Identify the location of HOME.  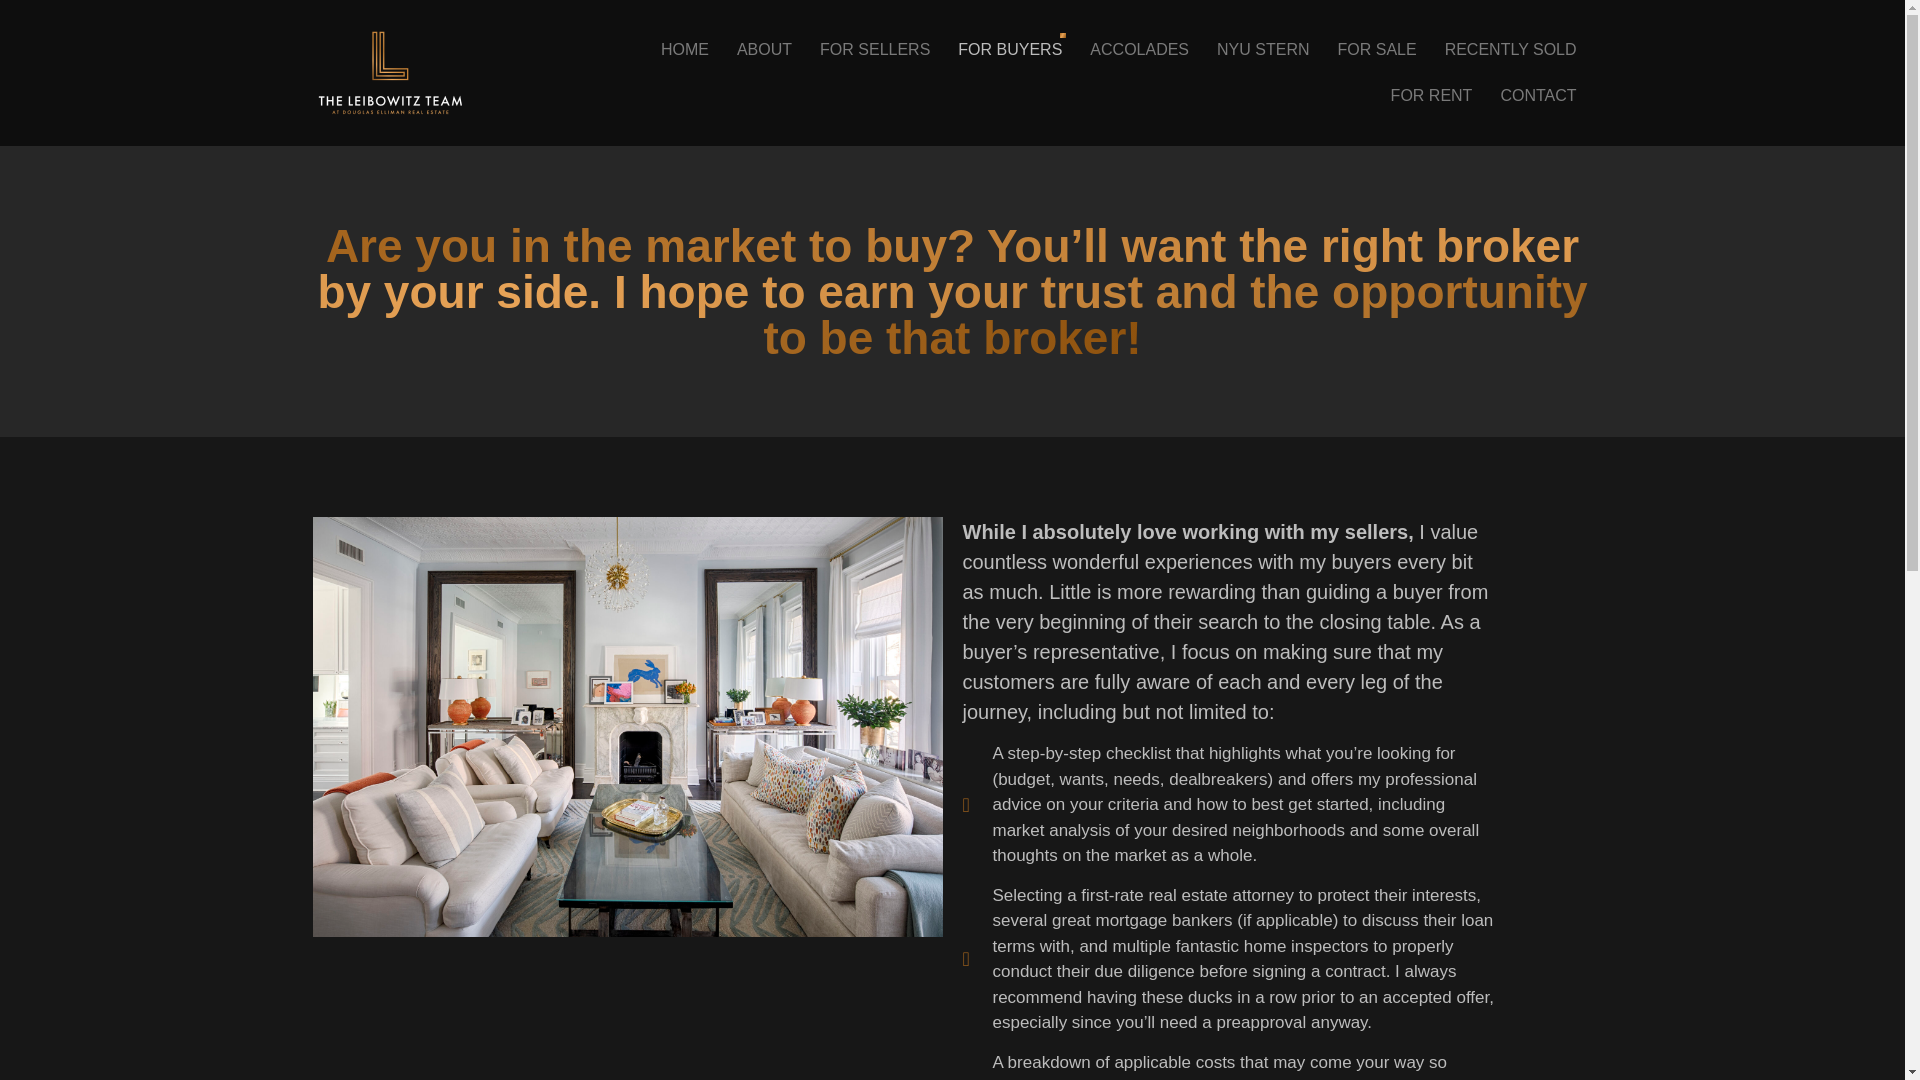
(685, 50).